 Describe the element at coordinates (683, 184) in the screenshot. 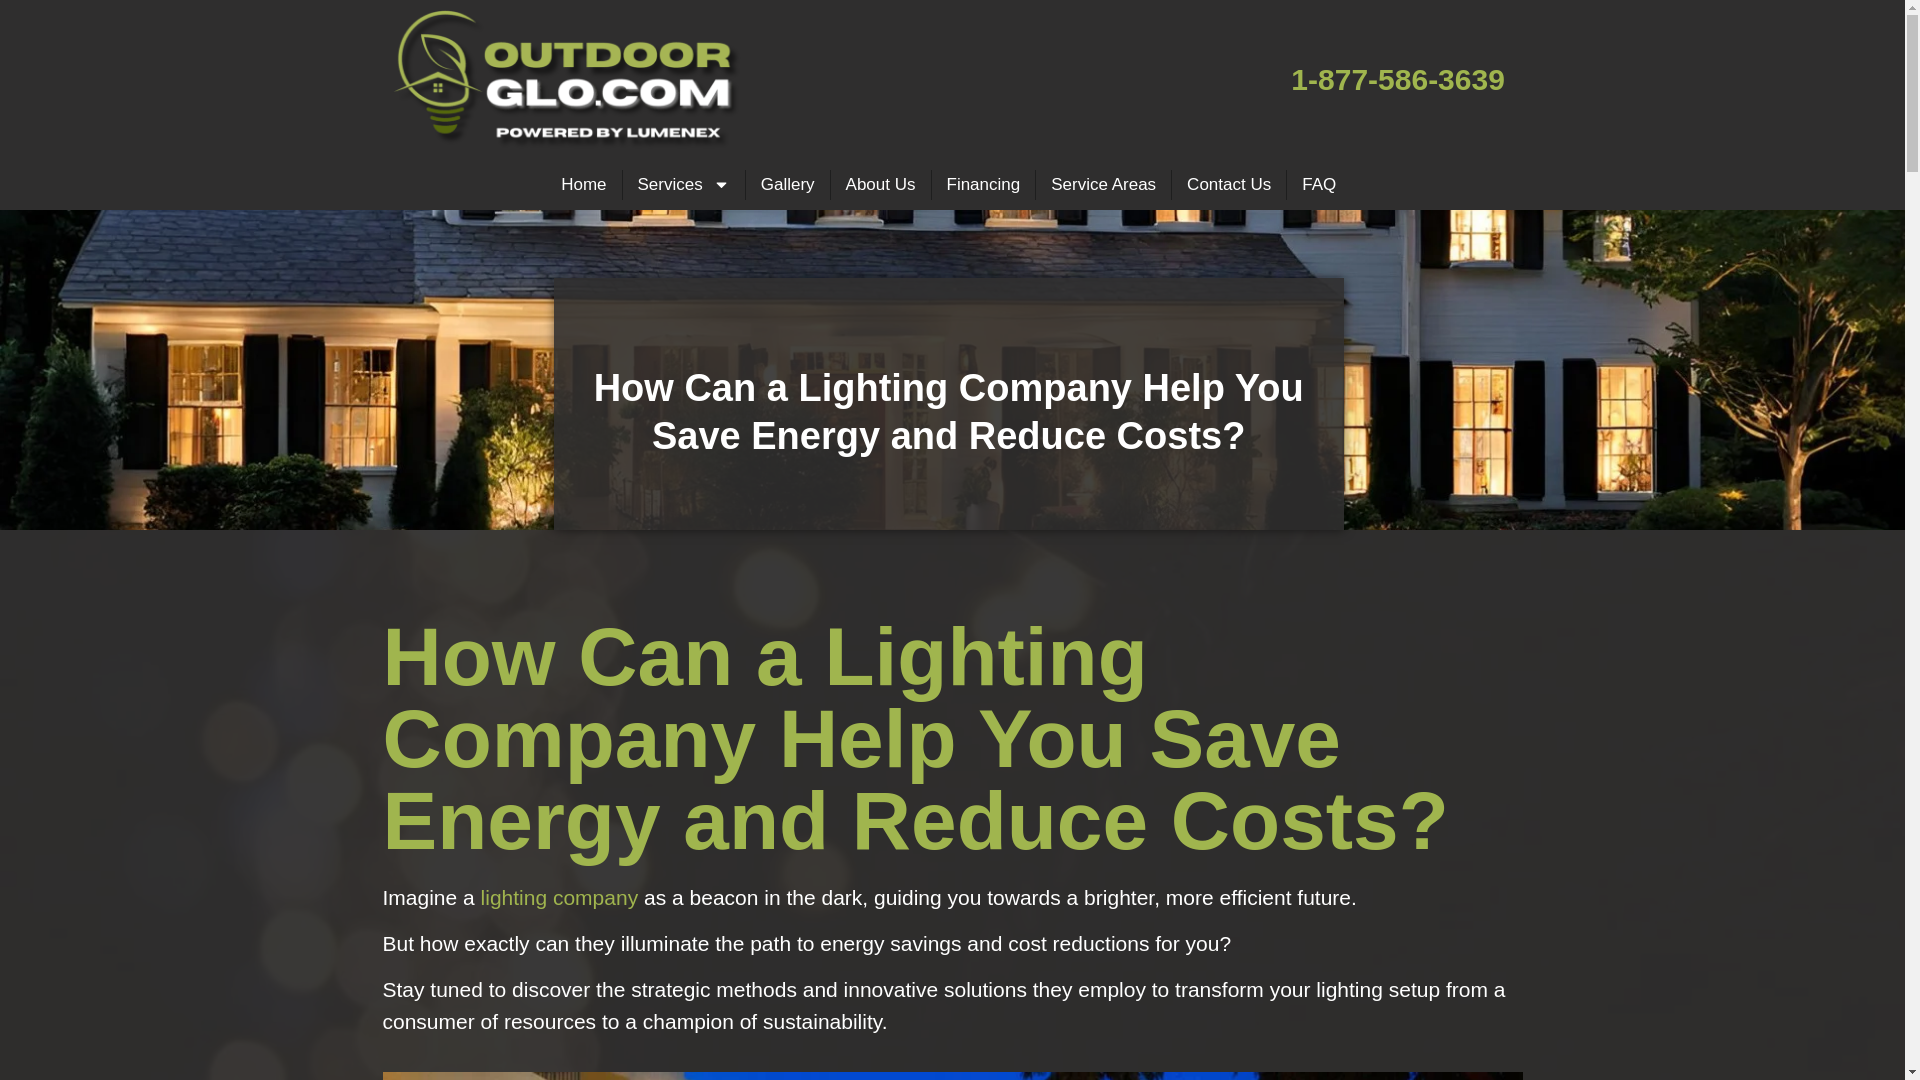

I see `Services` at that location.